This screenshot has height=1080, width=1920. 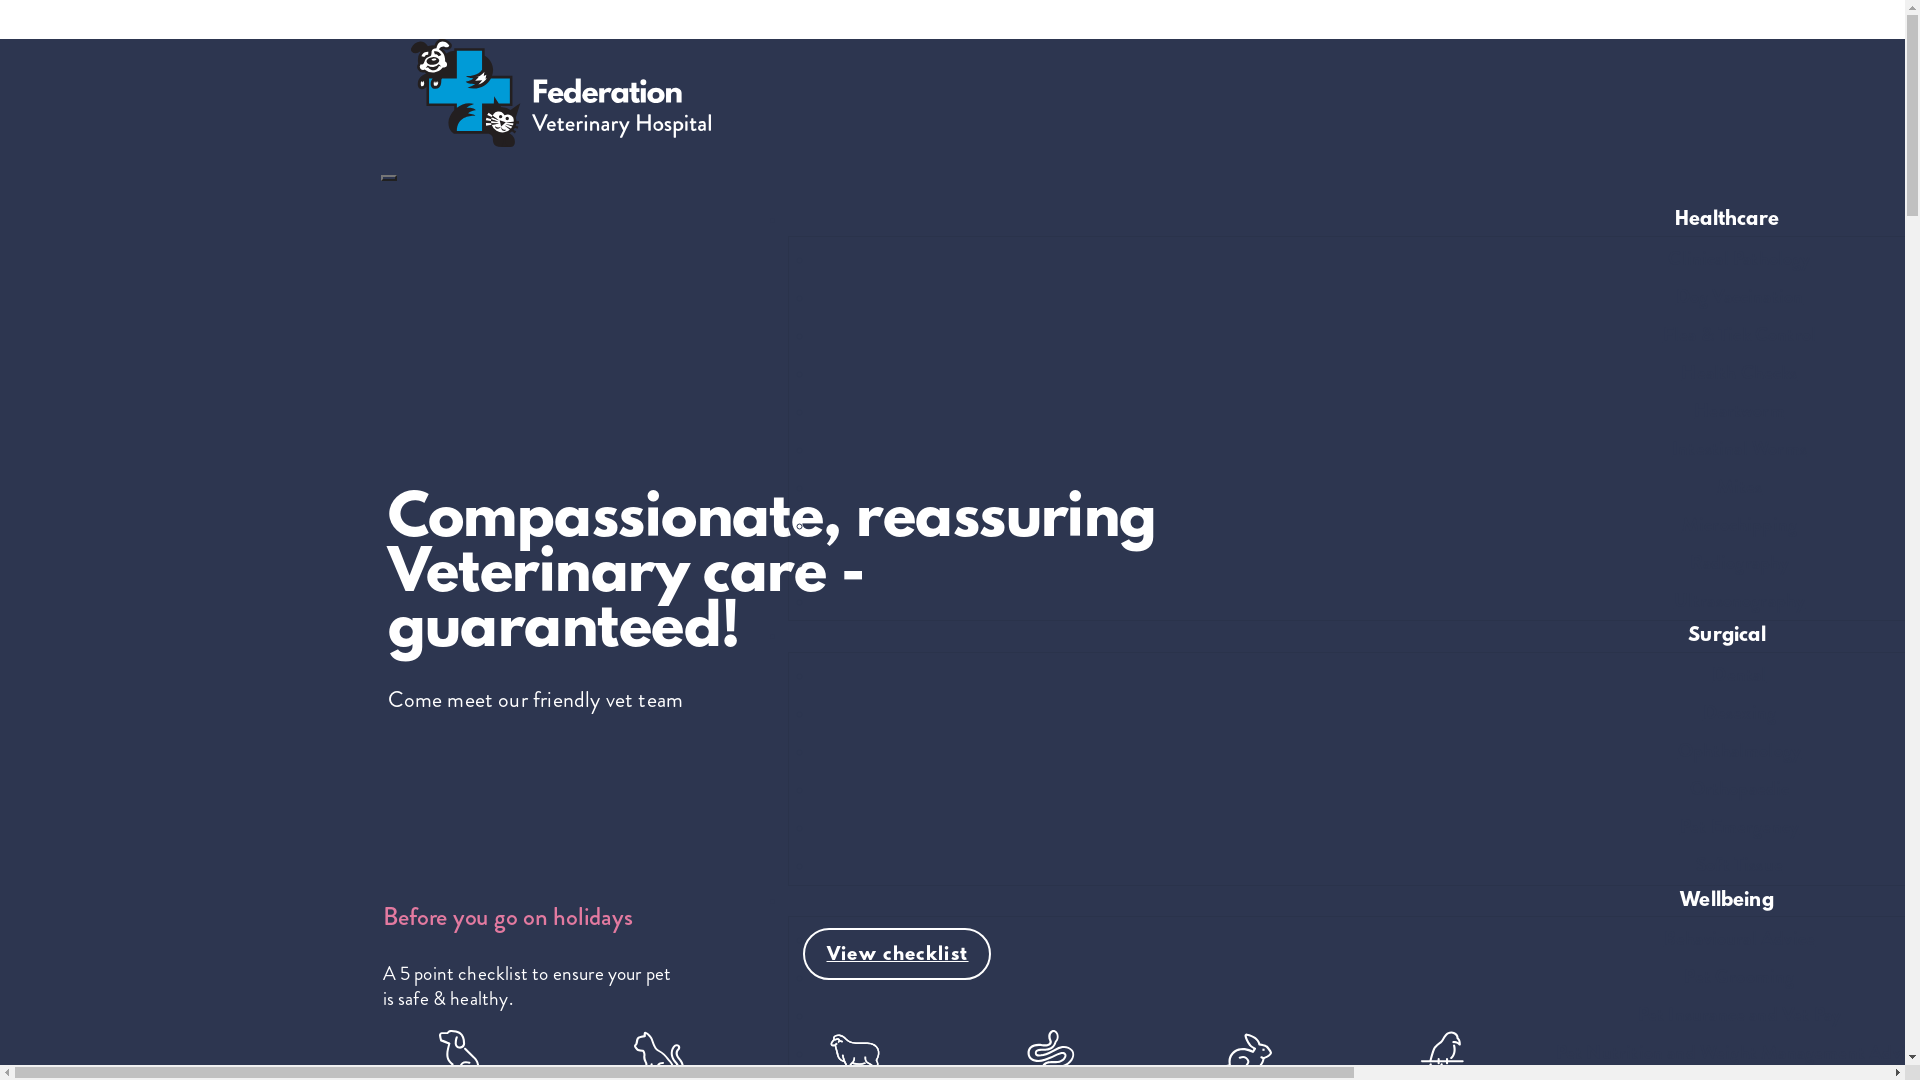 What do you see at coordinates (1740, 1015) in the screenshot?
I see `Pet Insurance and Vet Pay` at bounding box center [1740, 1015].